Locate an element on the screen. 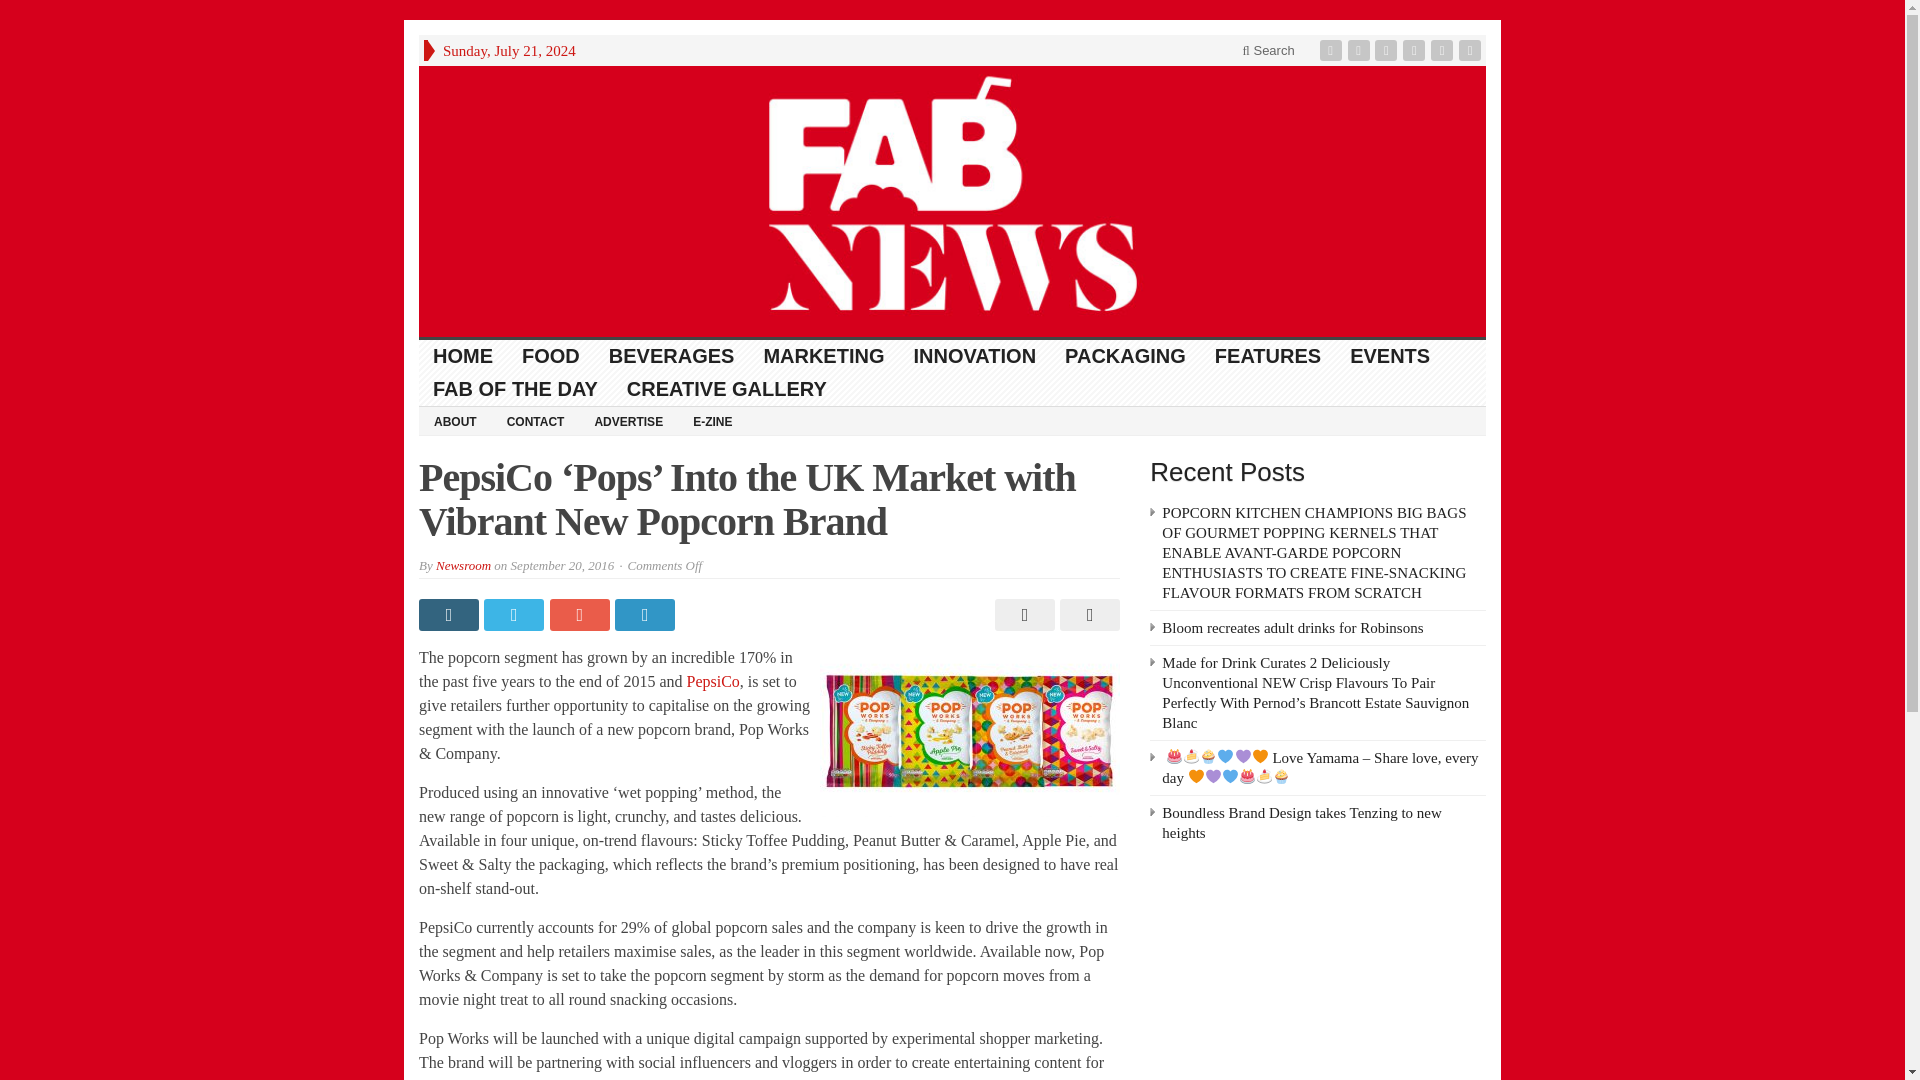 The width and height of the screenshot is (1920, 1080). Youtube is located at coordinates (1416, 50).